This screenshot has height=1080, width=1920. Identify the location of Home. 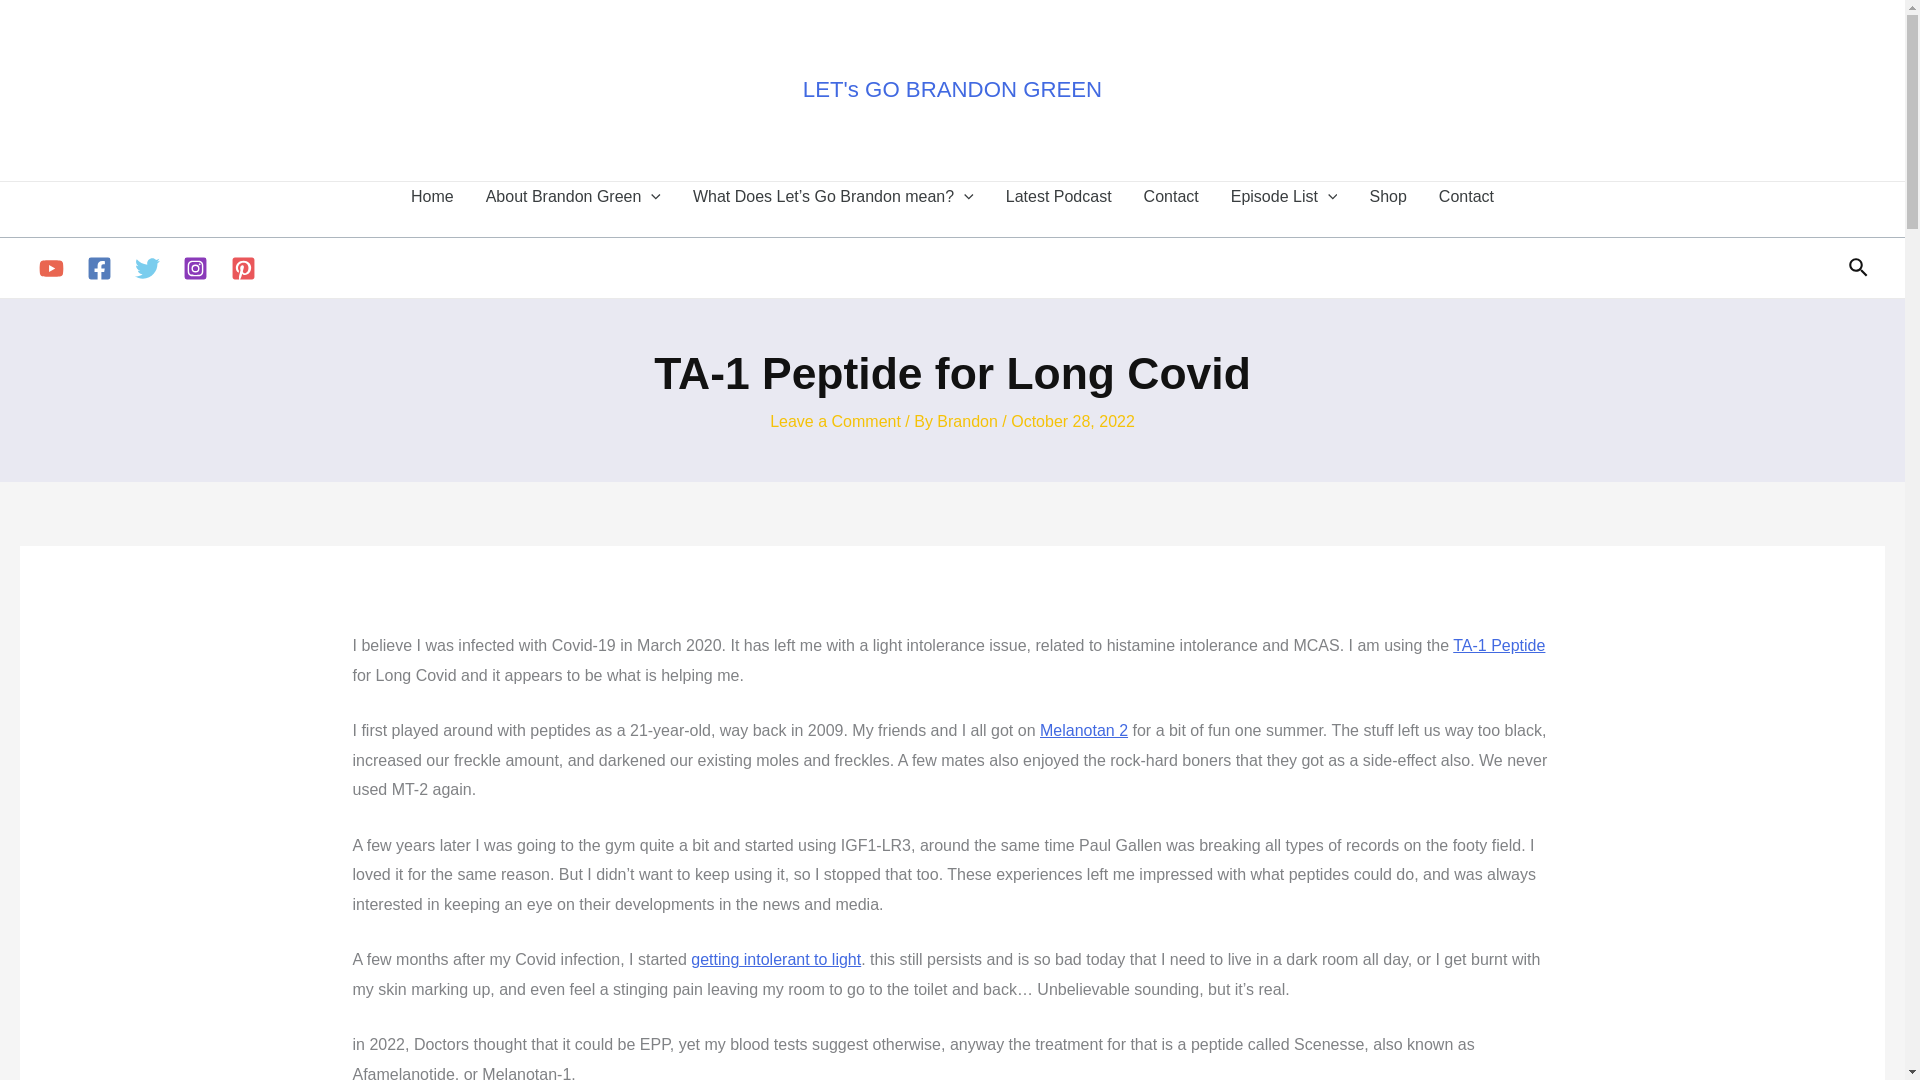
(432, 209).